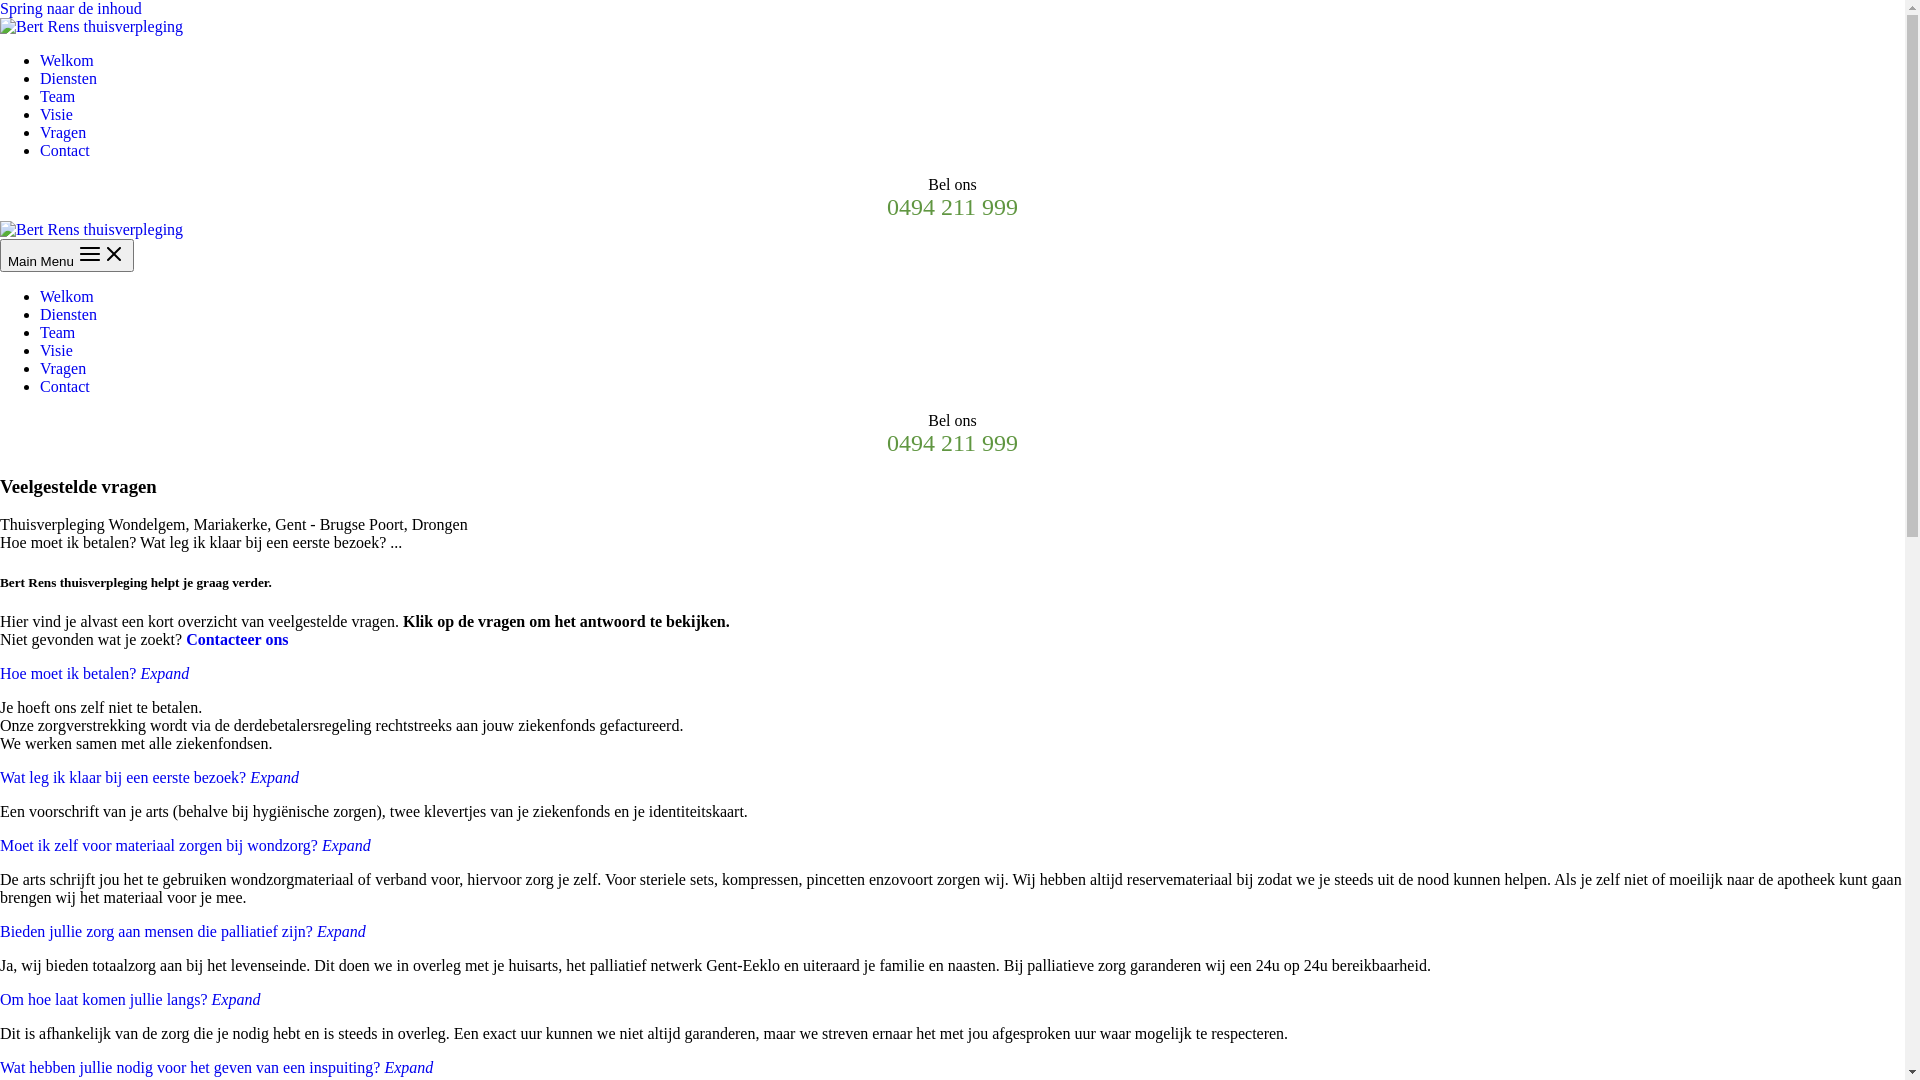  I want to click on Contacteer ons, so click(237, 640).